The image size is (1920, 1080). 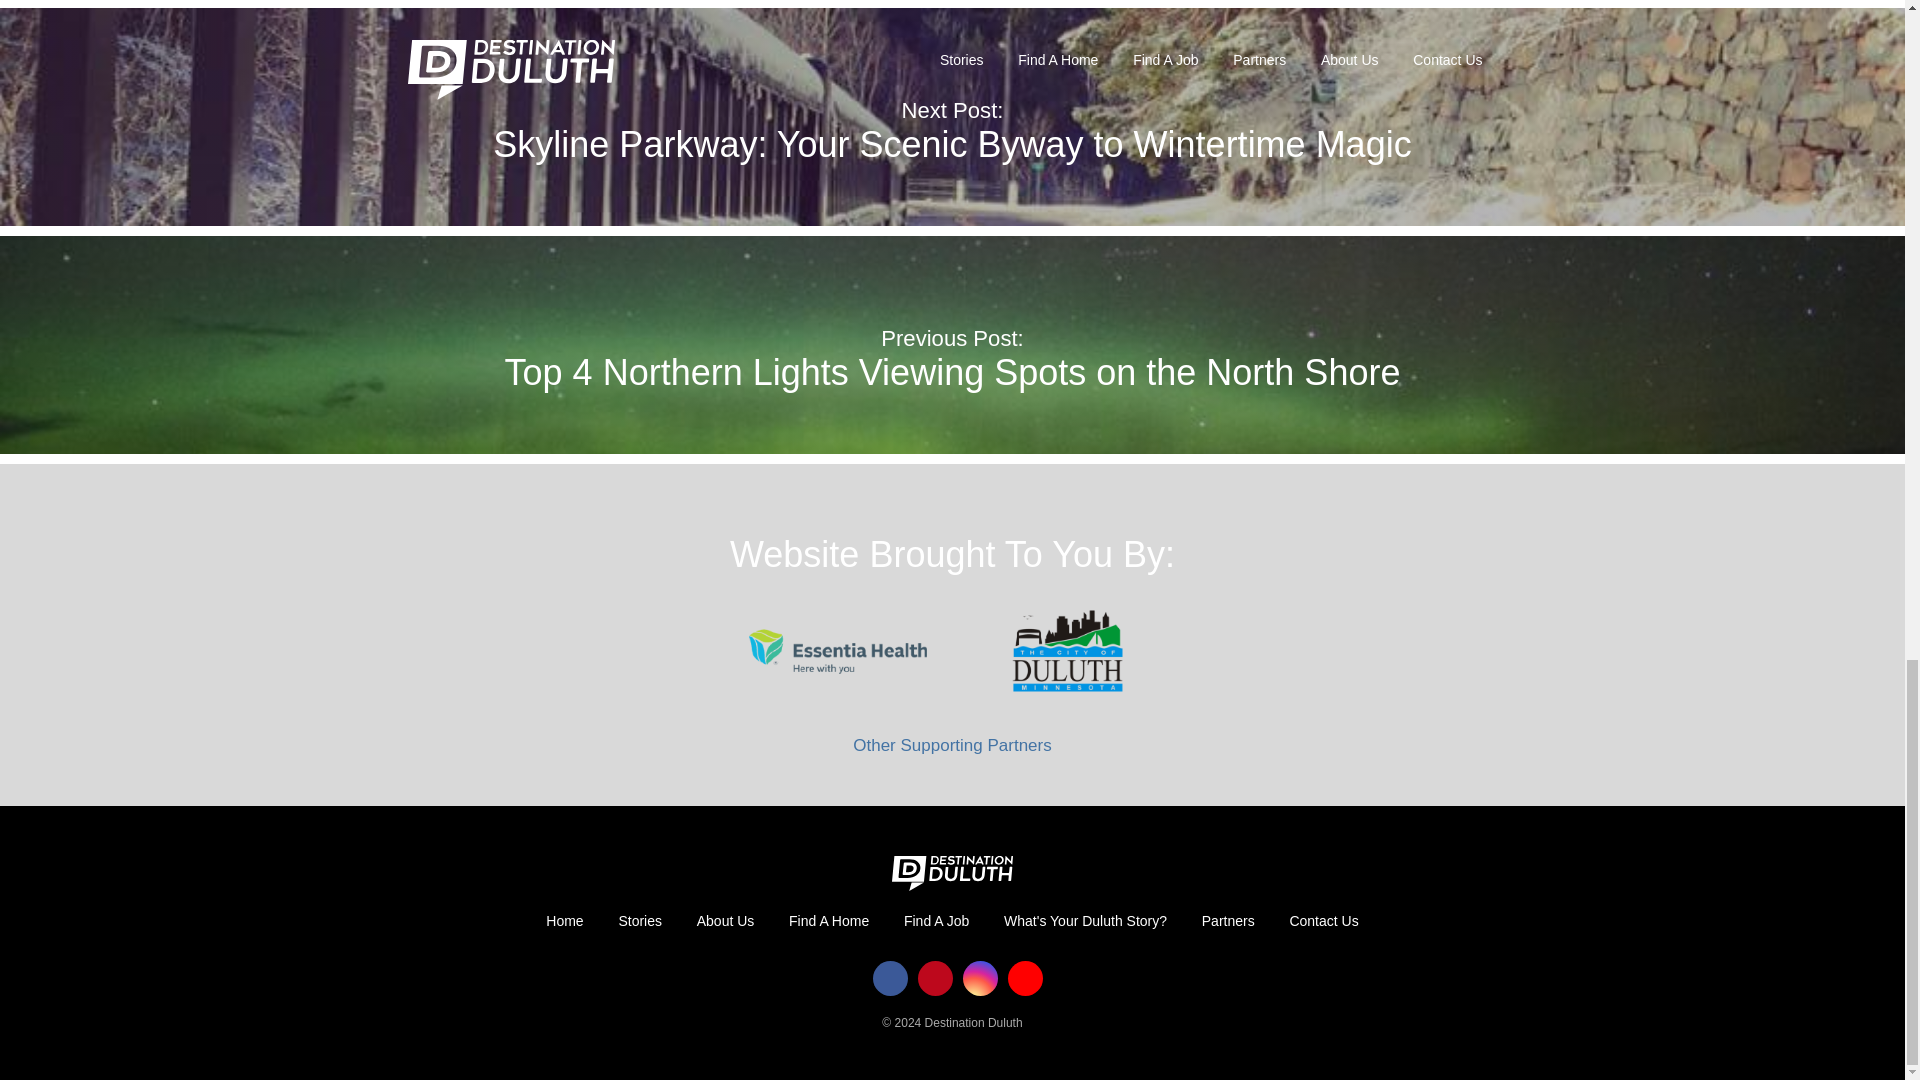 What do you see at coordinates (1323, 920) in the screenshot?
I see `Contact Us` at bounding box center [1323, 920].